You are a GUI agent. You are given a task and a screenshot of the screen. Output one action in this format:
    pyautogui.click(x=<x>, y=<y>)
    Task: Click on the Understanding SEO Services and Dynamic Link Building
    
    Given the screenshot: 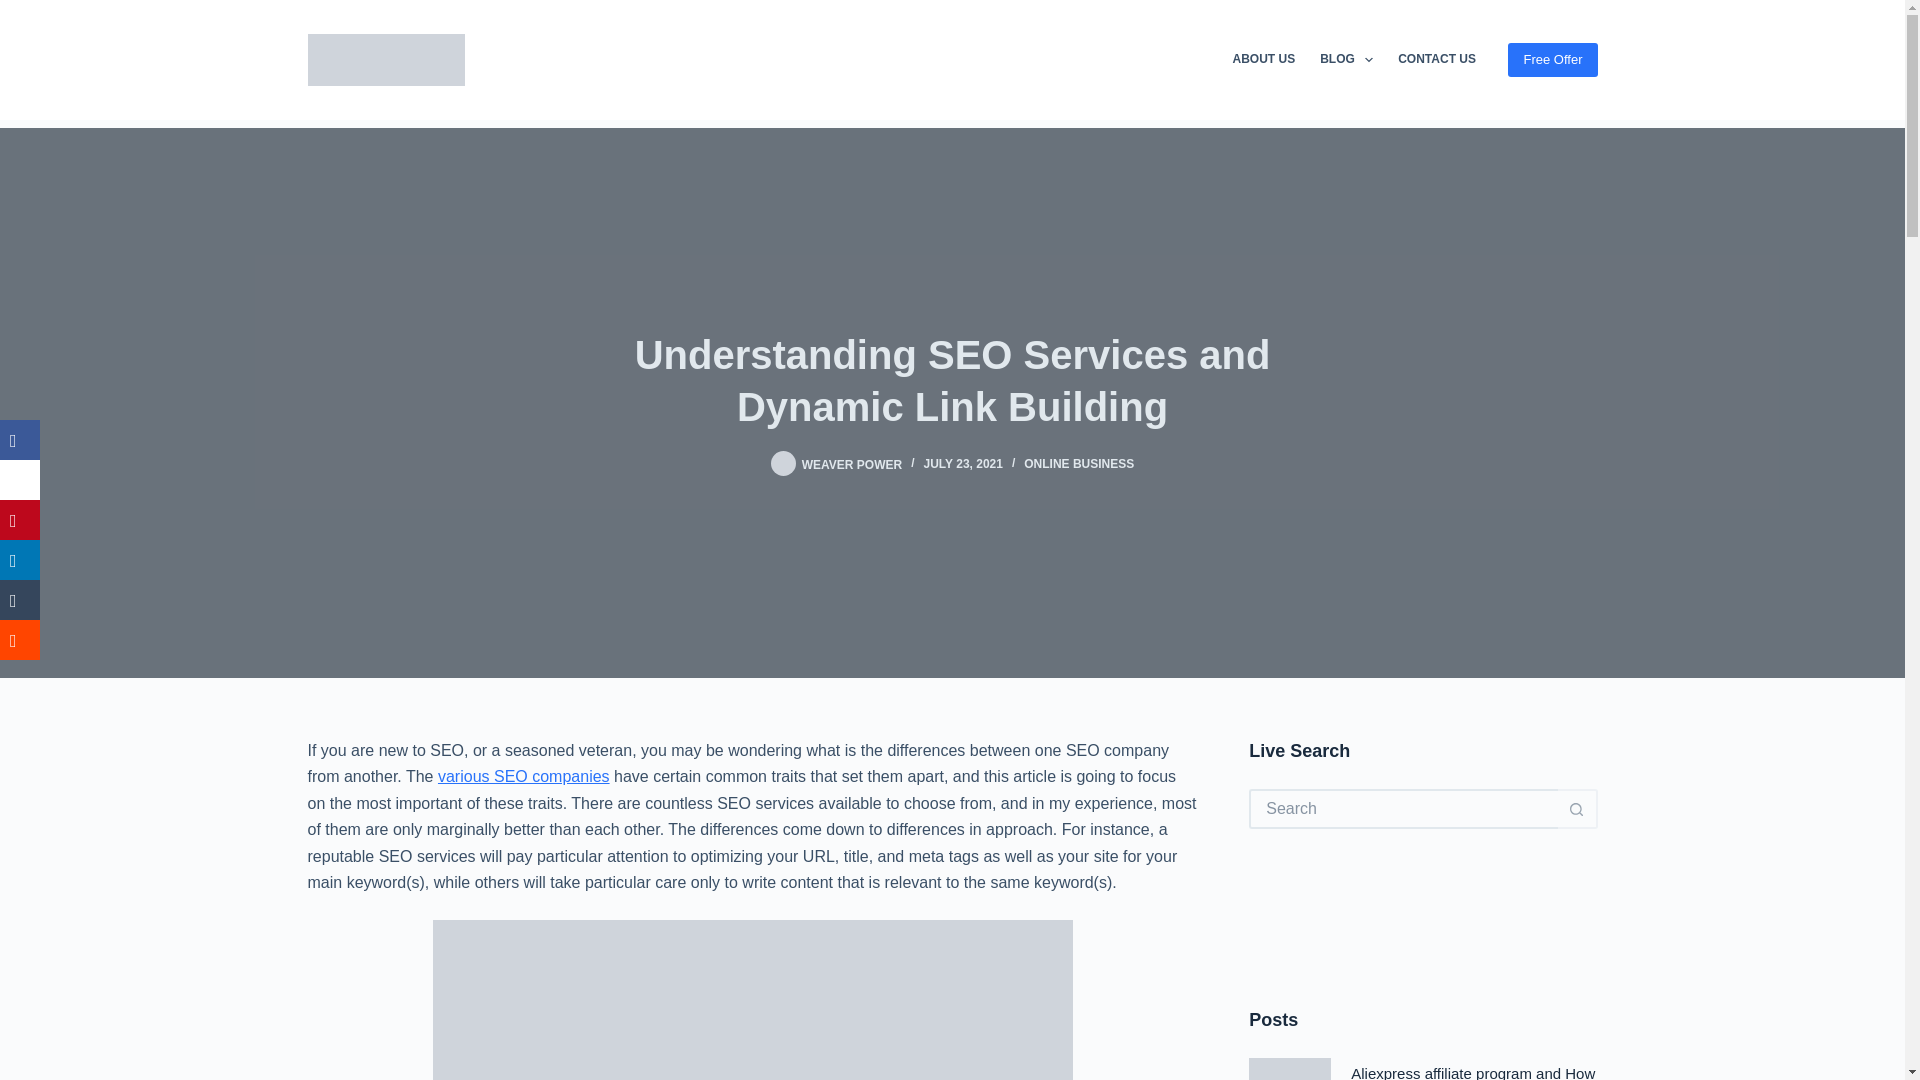 What is the action you would take?
    pyautogui.click(x=952, y=380)
    